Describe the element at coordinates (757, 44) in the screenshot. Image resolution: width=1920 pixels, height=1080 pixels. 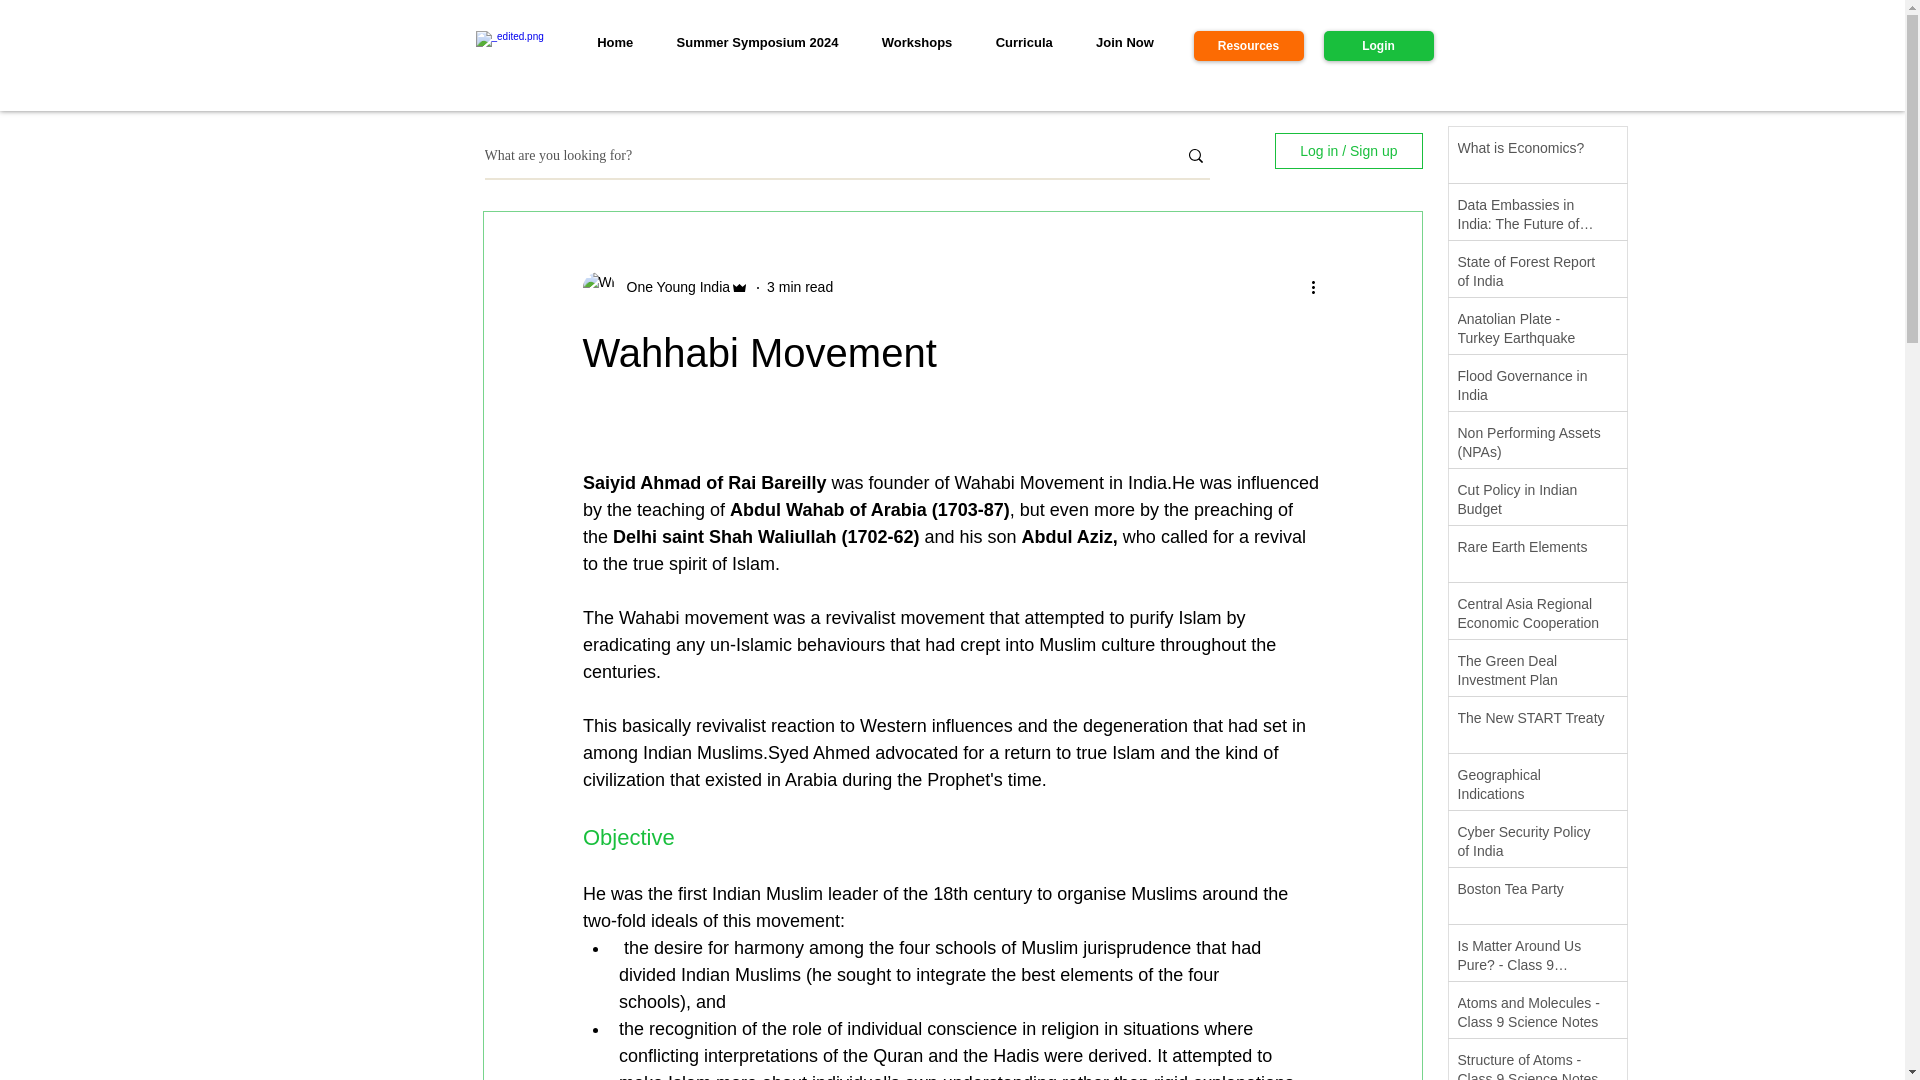
I see `Summer Symposium 2024` at that location.